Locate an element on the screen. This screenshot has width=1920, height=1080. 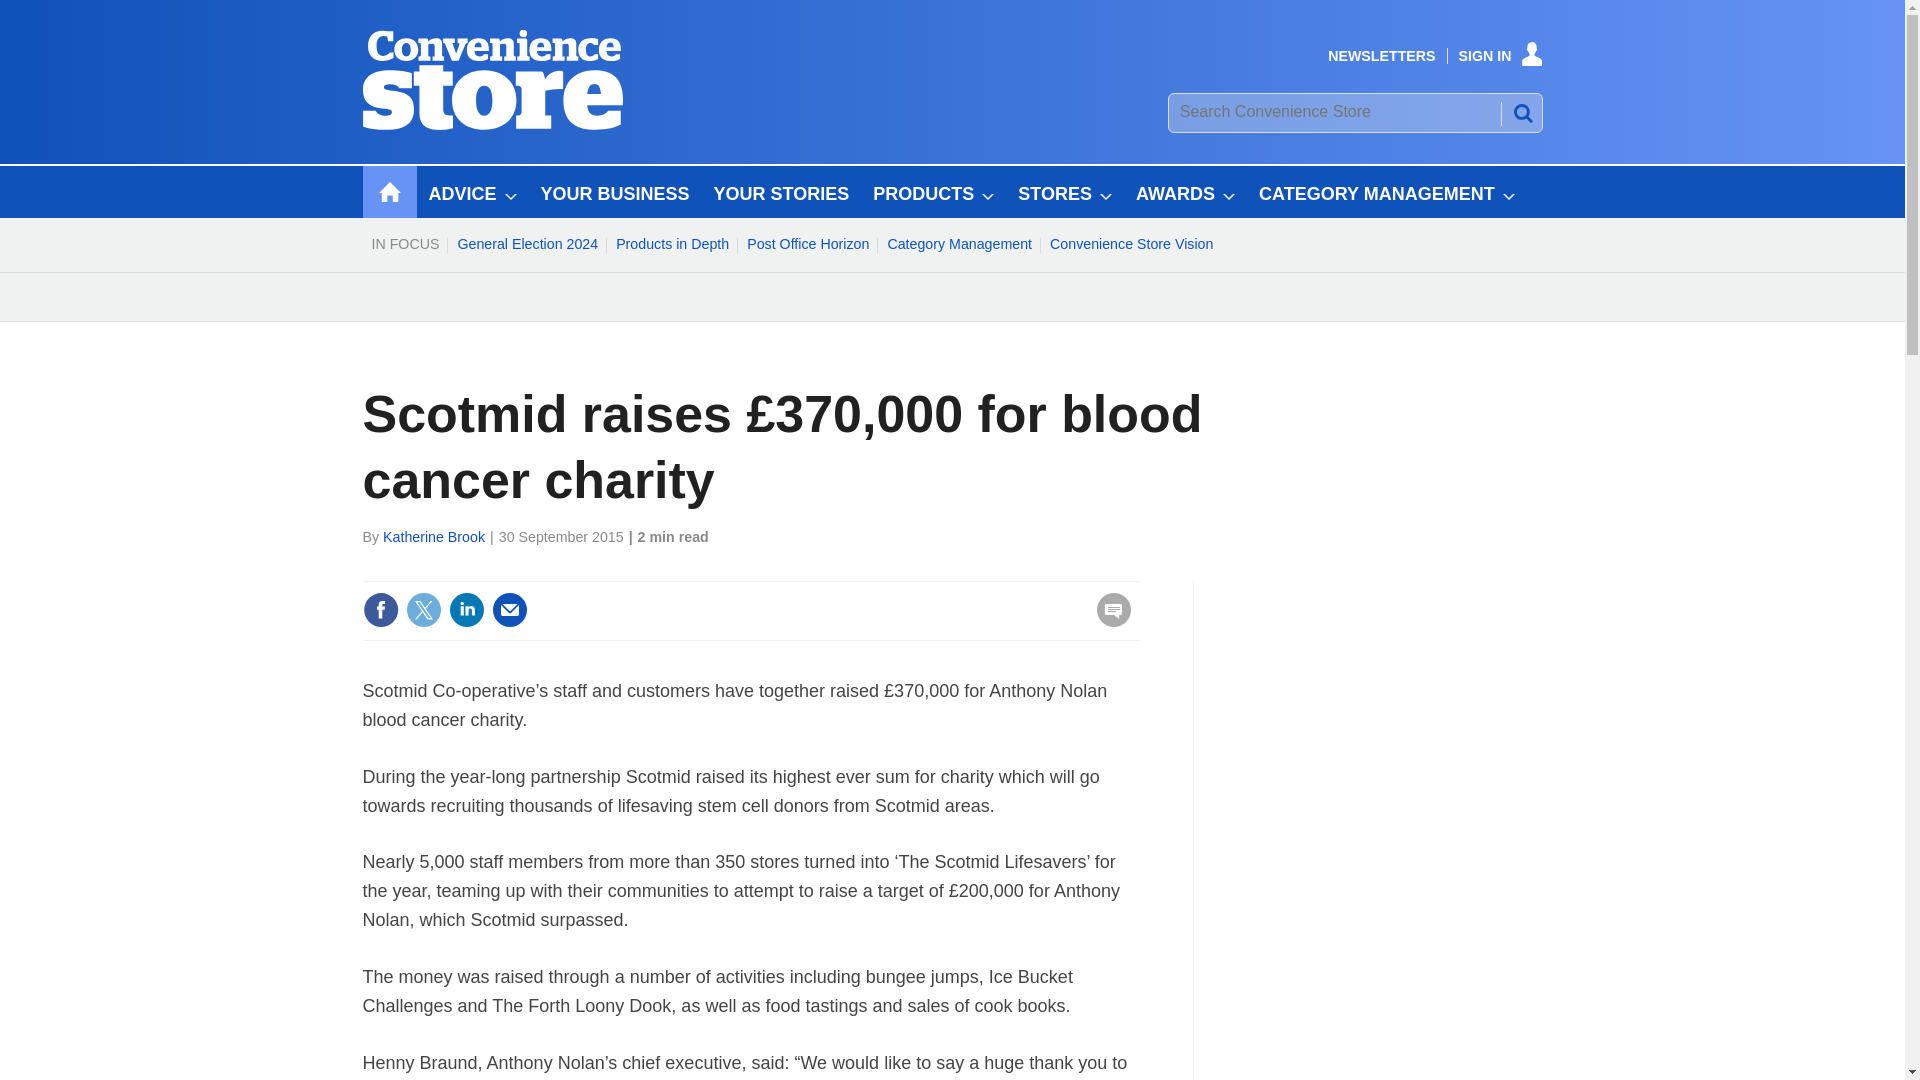
Share this on Twitter is located at coordinates (423, 609).